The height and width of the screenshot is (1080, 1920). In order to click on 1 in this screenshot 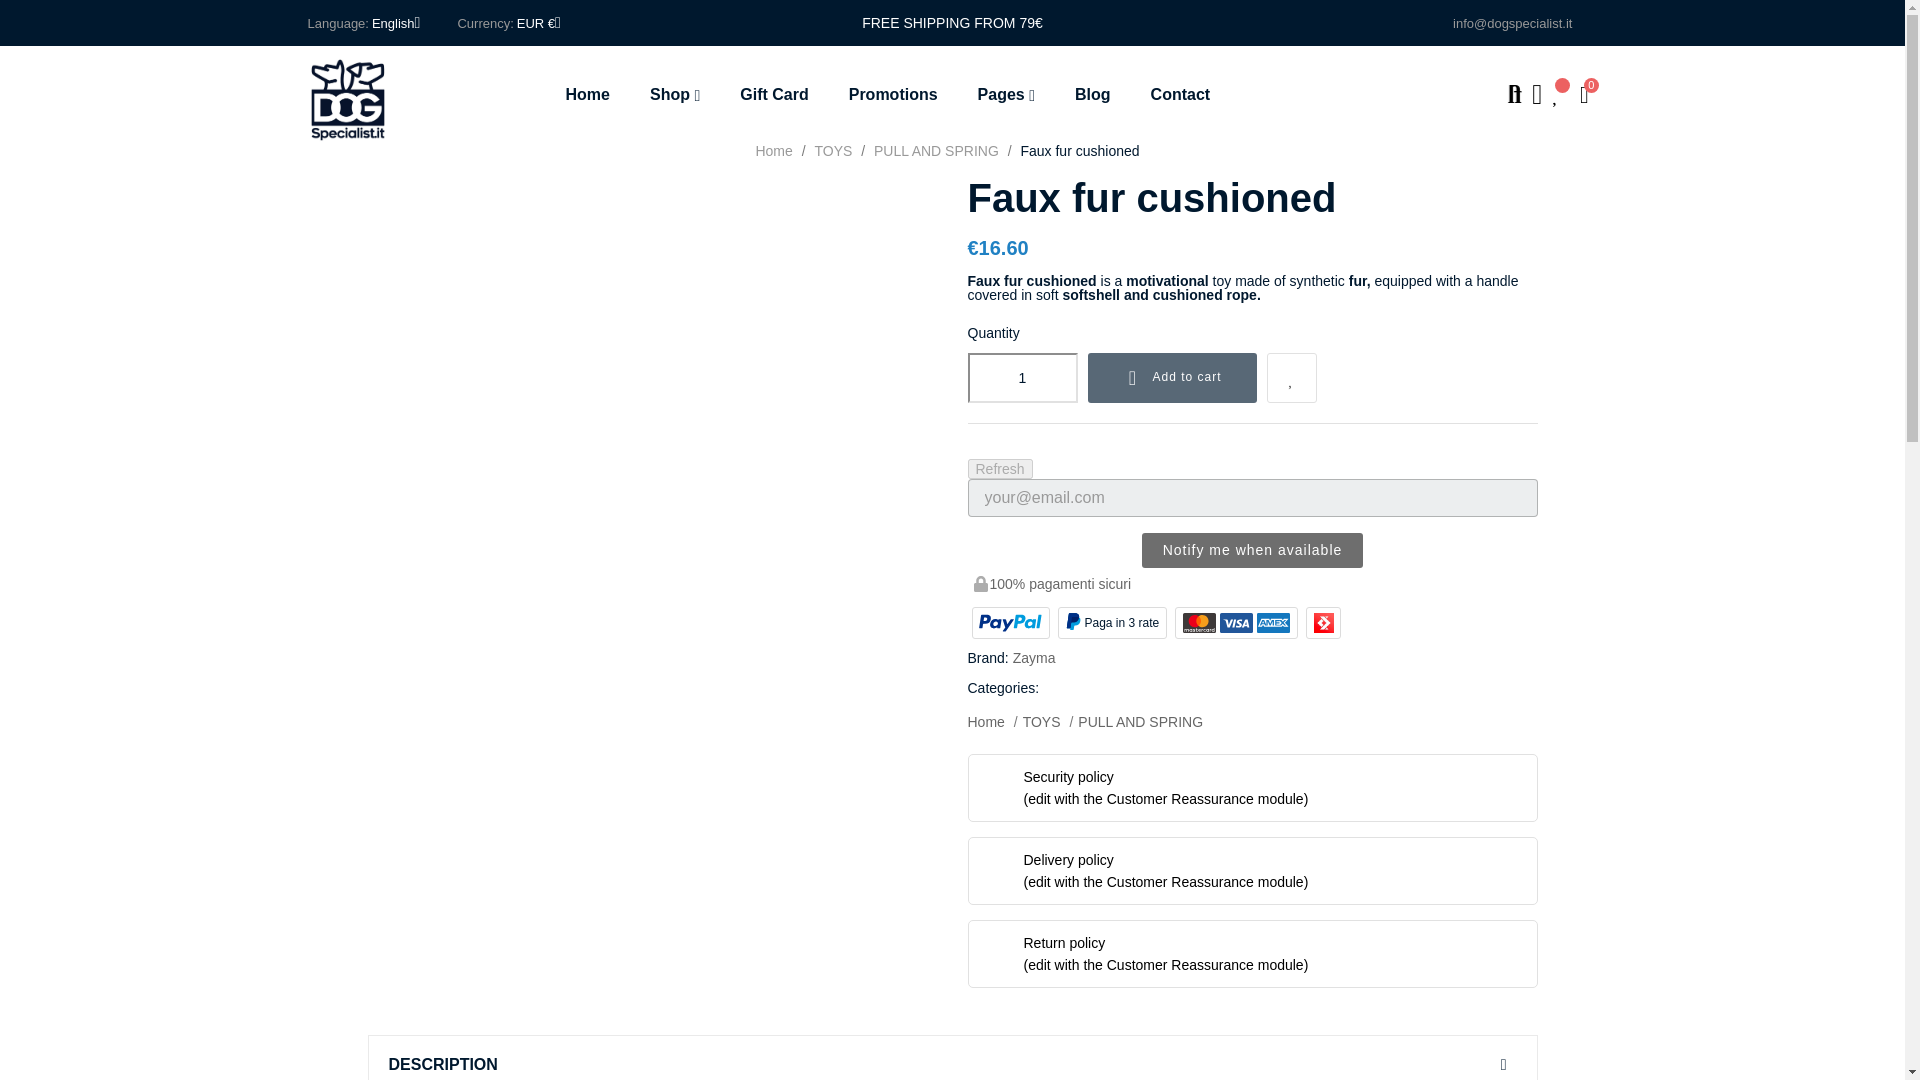, I will do `click(1022, 378)`.